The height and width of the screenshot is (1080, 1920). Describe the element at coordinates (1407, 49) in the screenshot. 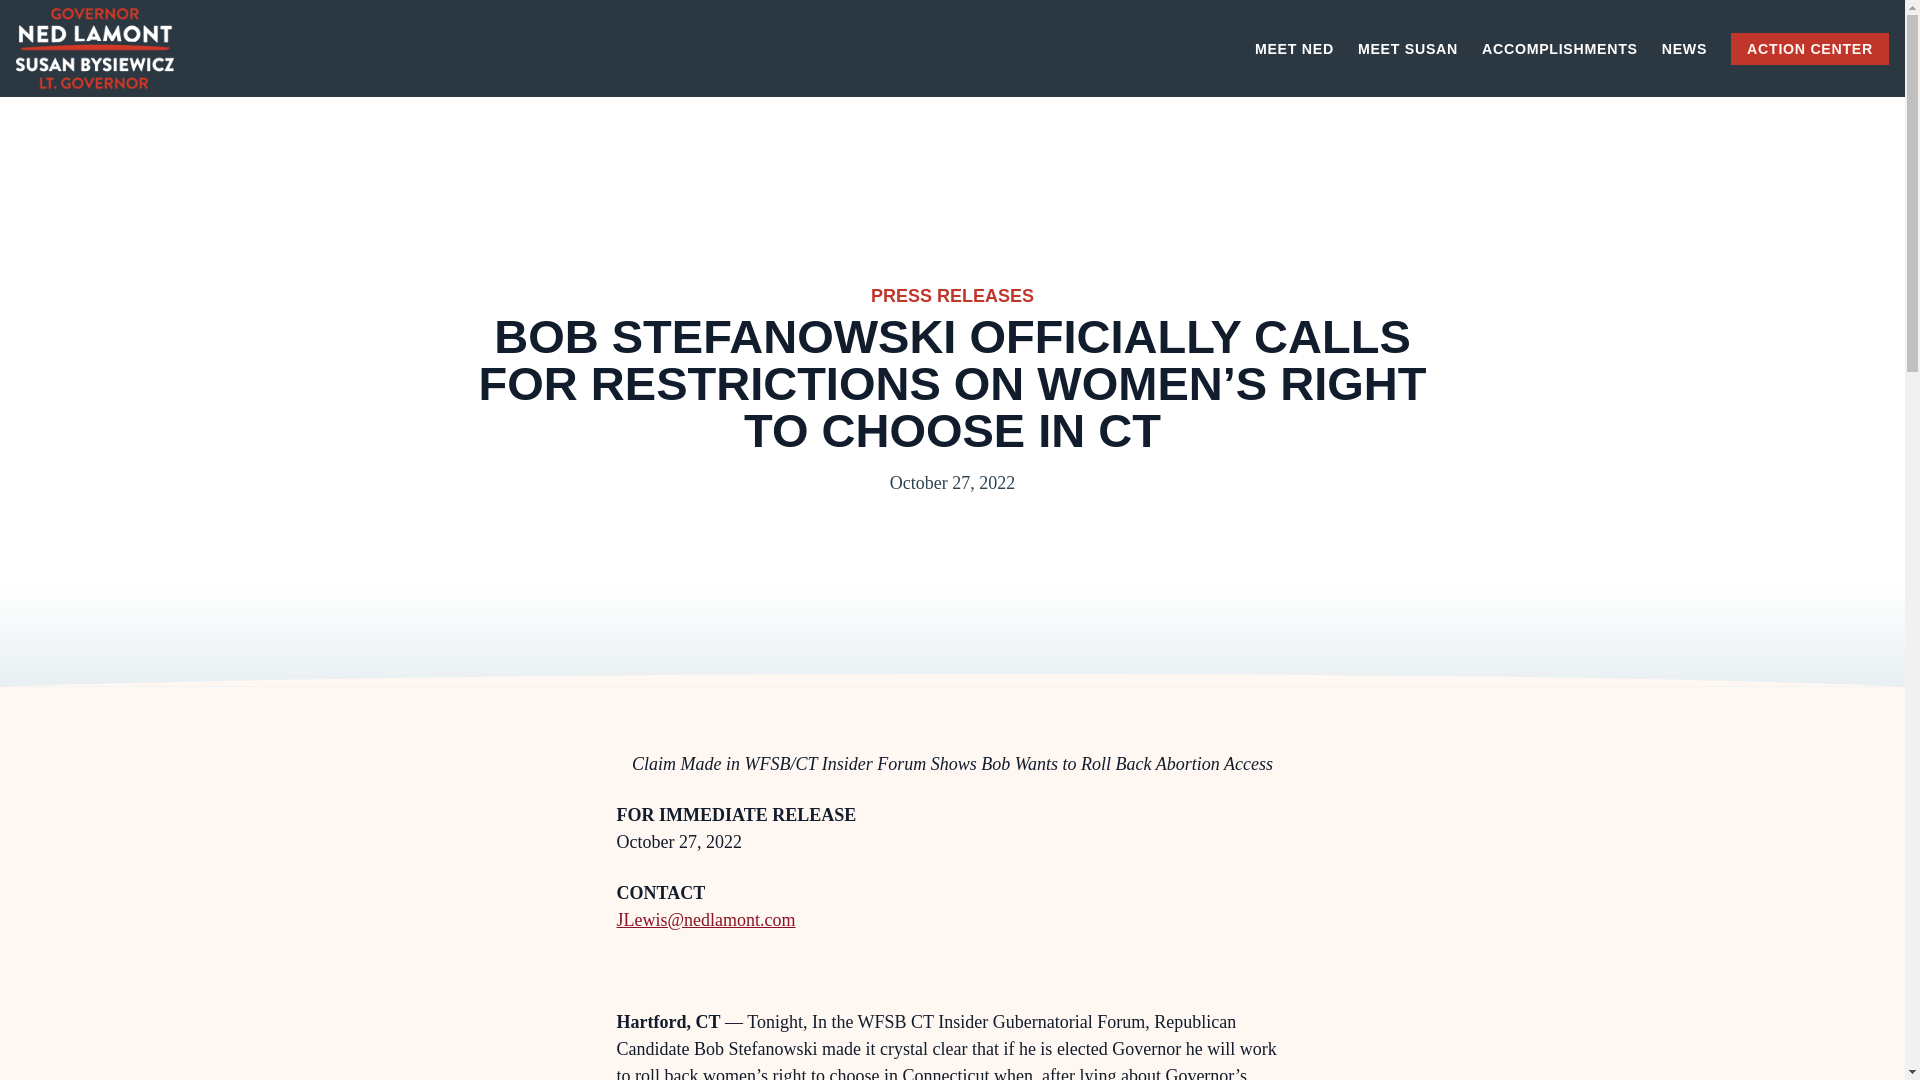

I see `MEET SUSAN` at that location.